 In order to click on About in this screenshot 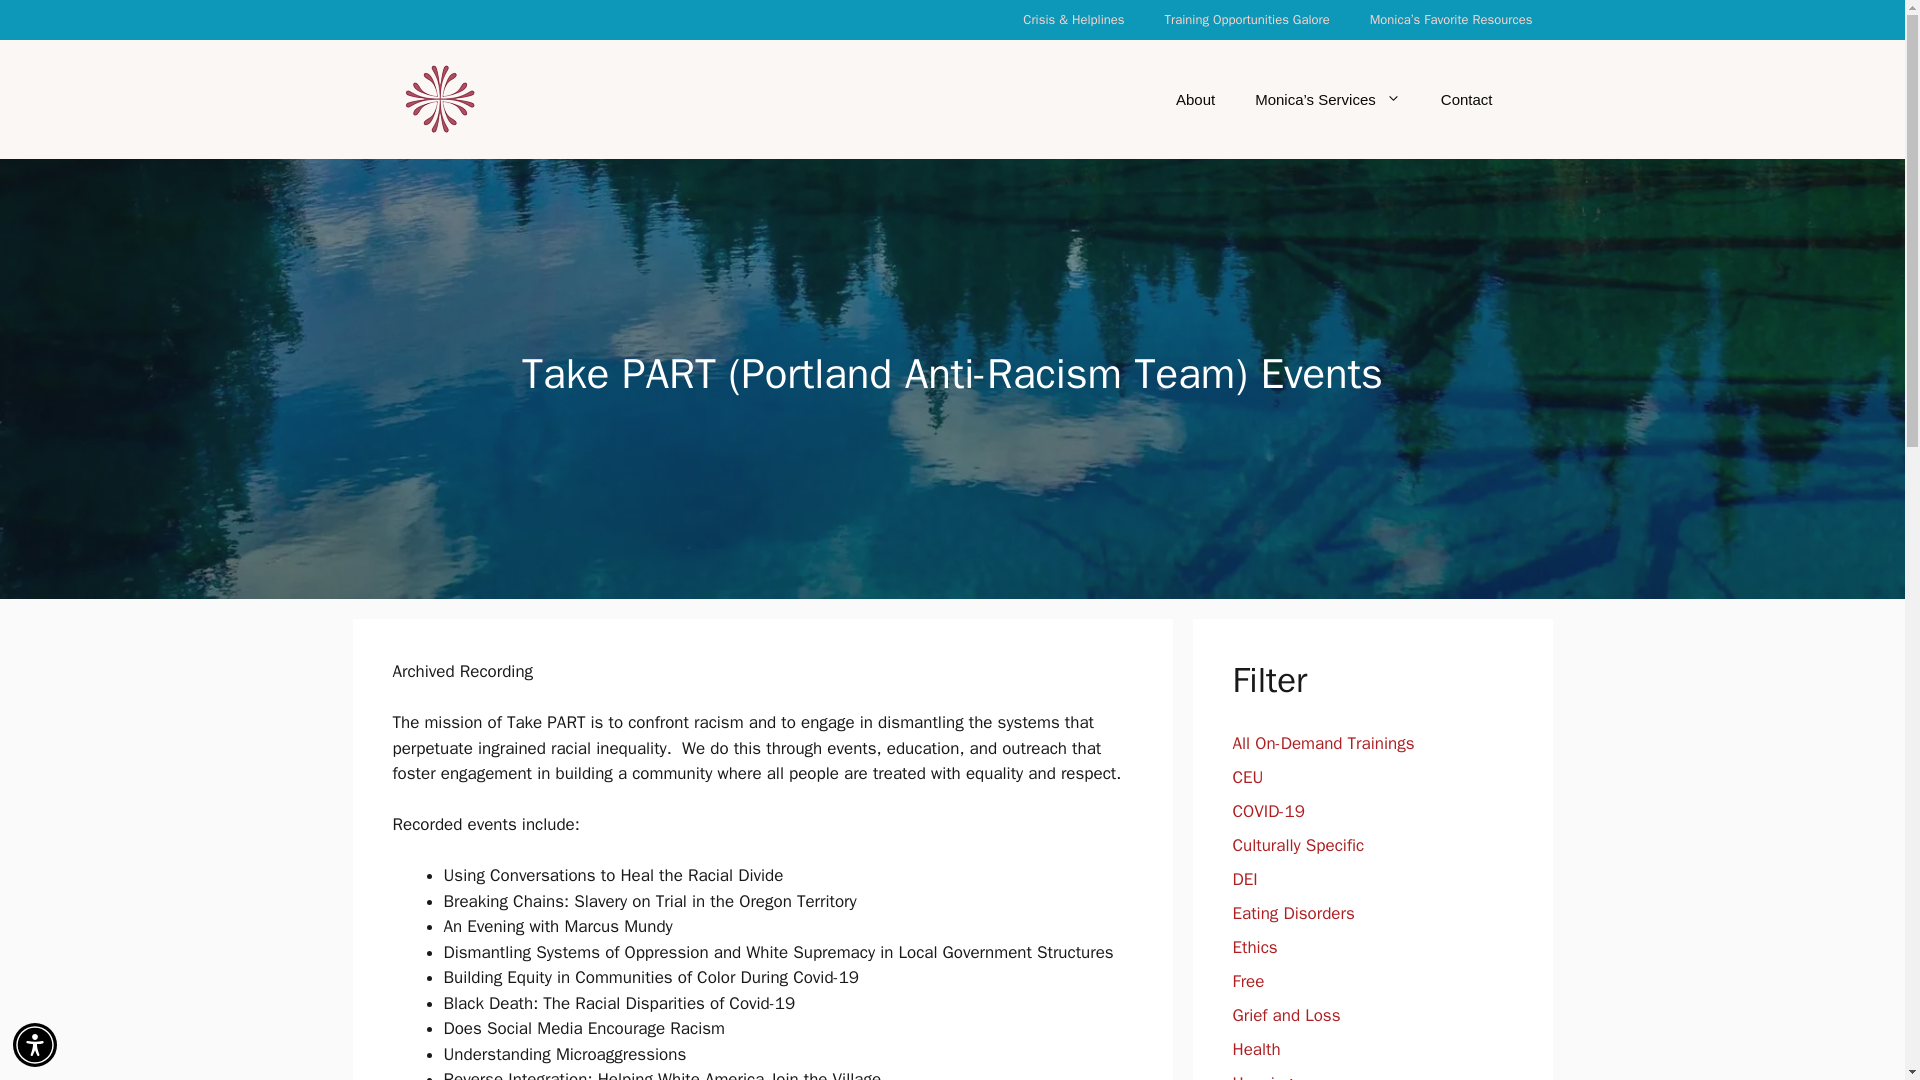, I will do `click(1194, 100)`.